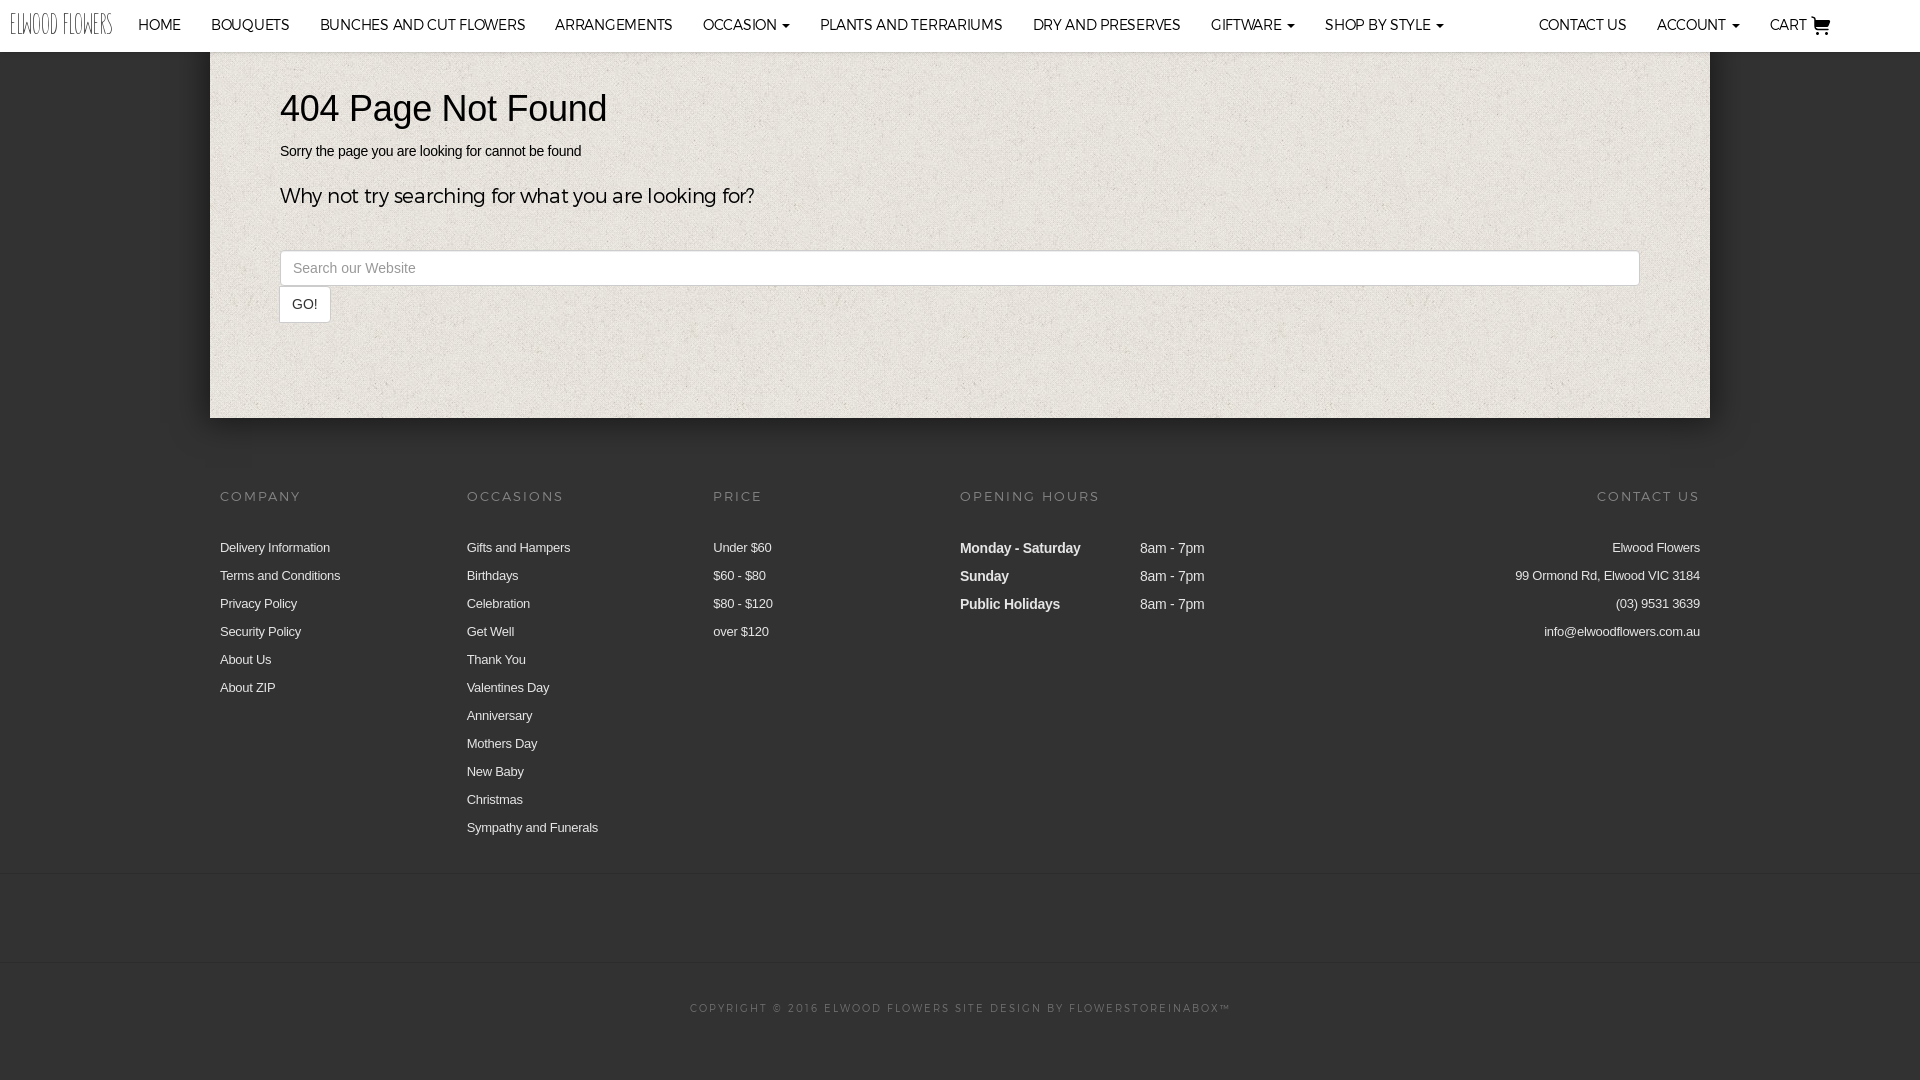  I want to click on HOME, so click(159, 25).